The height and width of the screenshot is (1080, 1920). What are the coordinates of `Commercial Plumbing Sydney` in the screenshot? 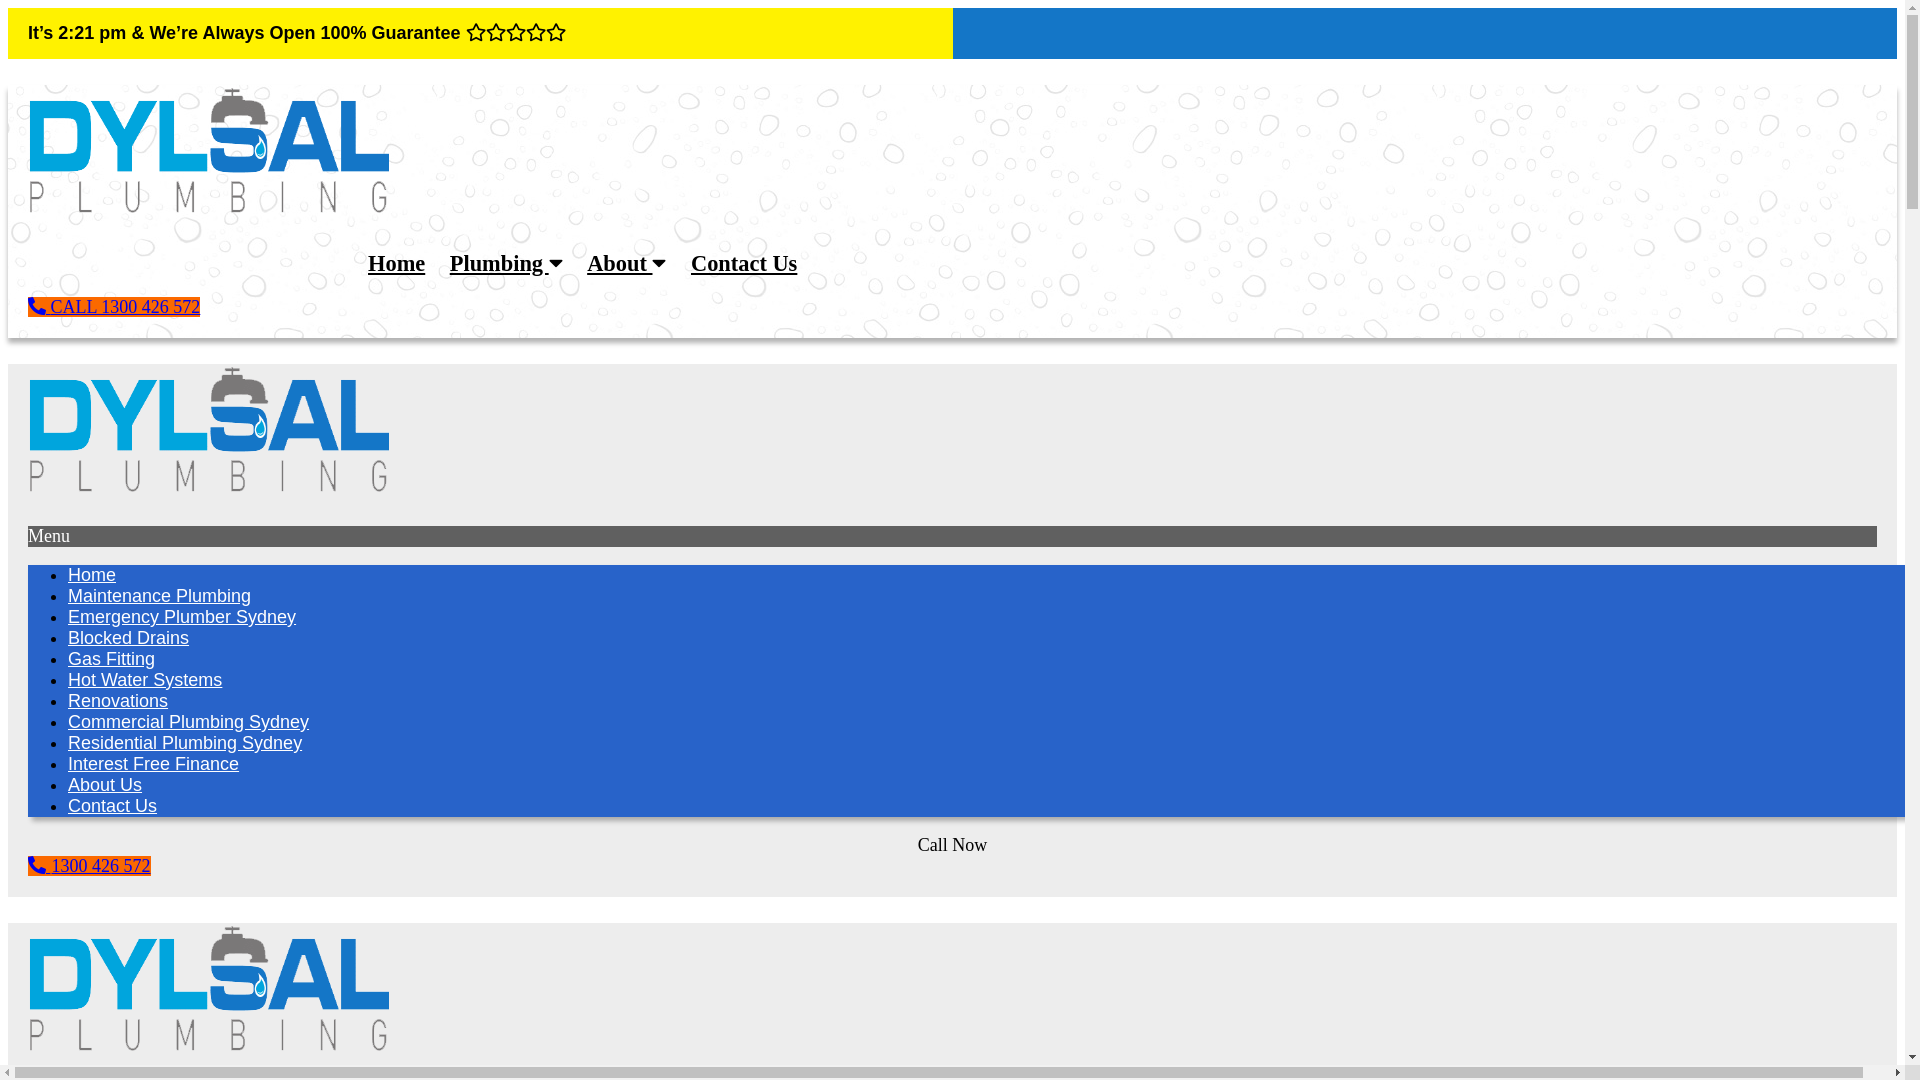 It's located at (188, 722).